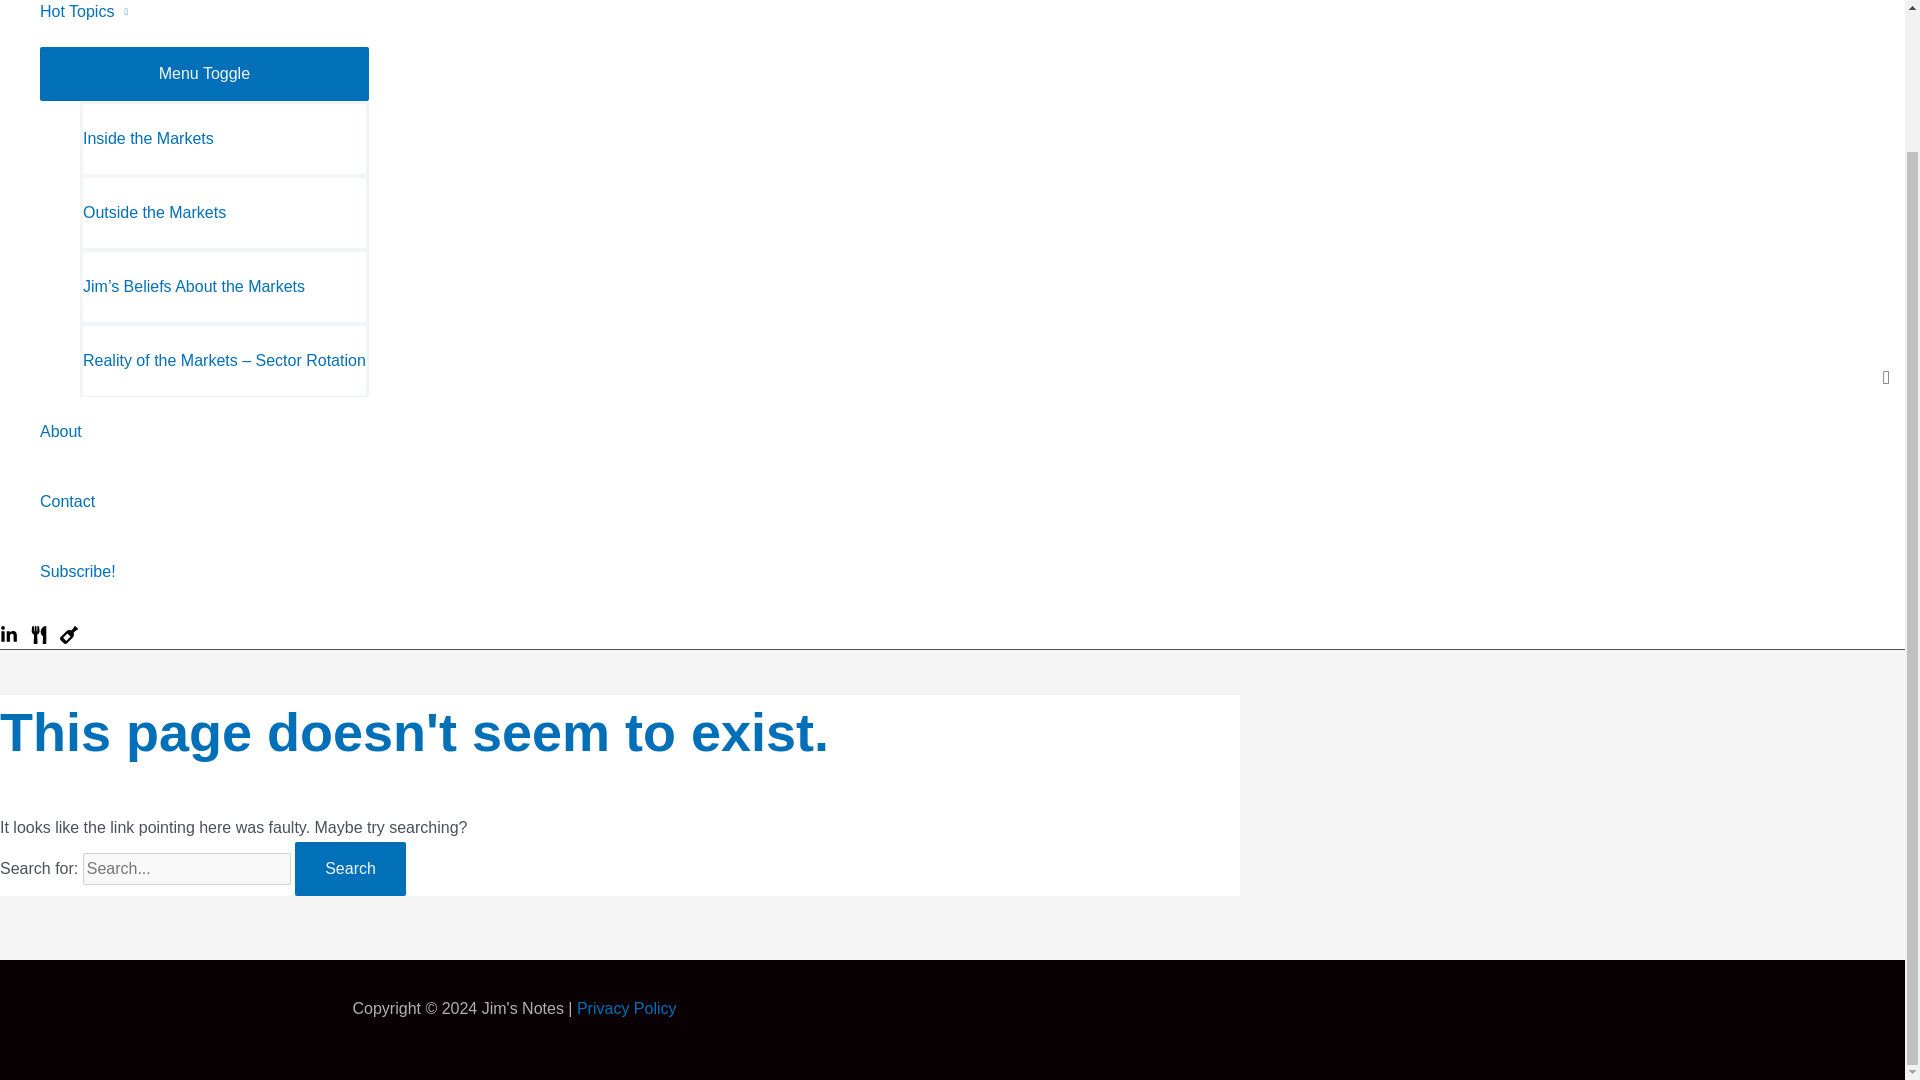 The width and height of the screenshot is (1920, 1080). Describe the element at coordinates (627, 1008) in the screenshot. I see `Privacy Policy` at that location.